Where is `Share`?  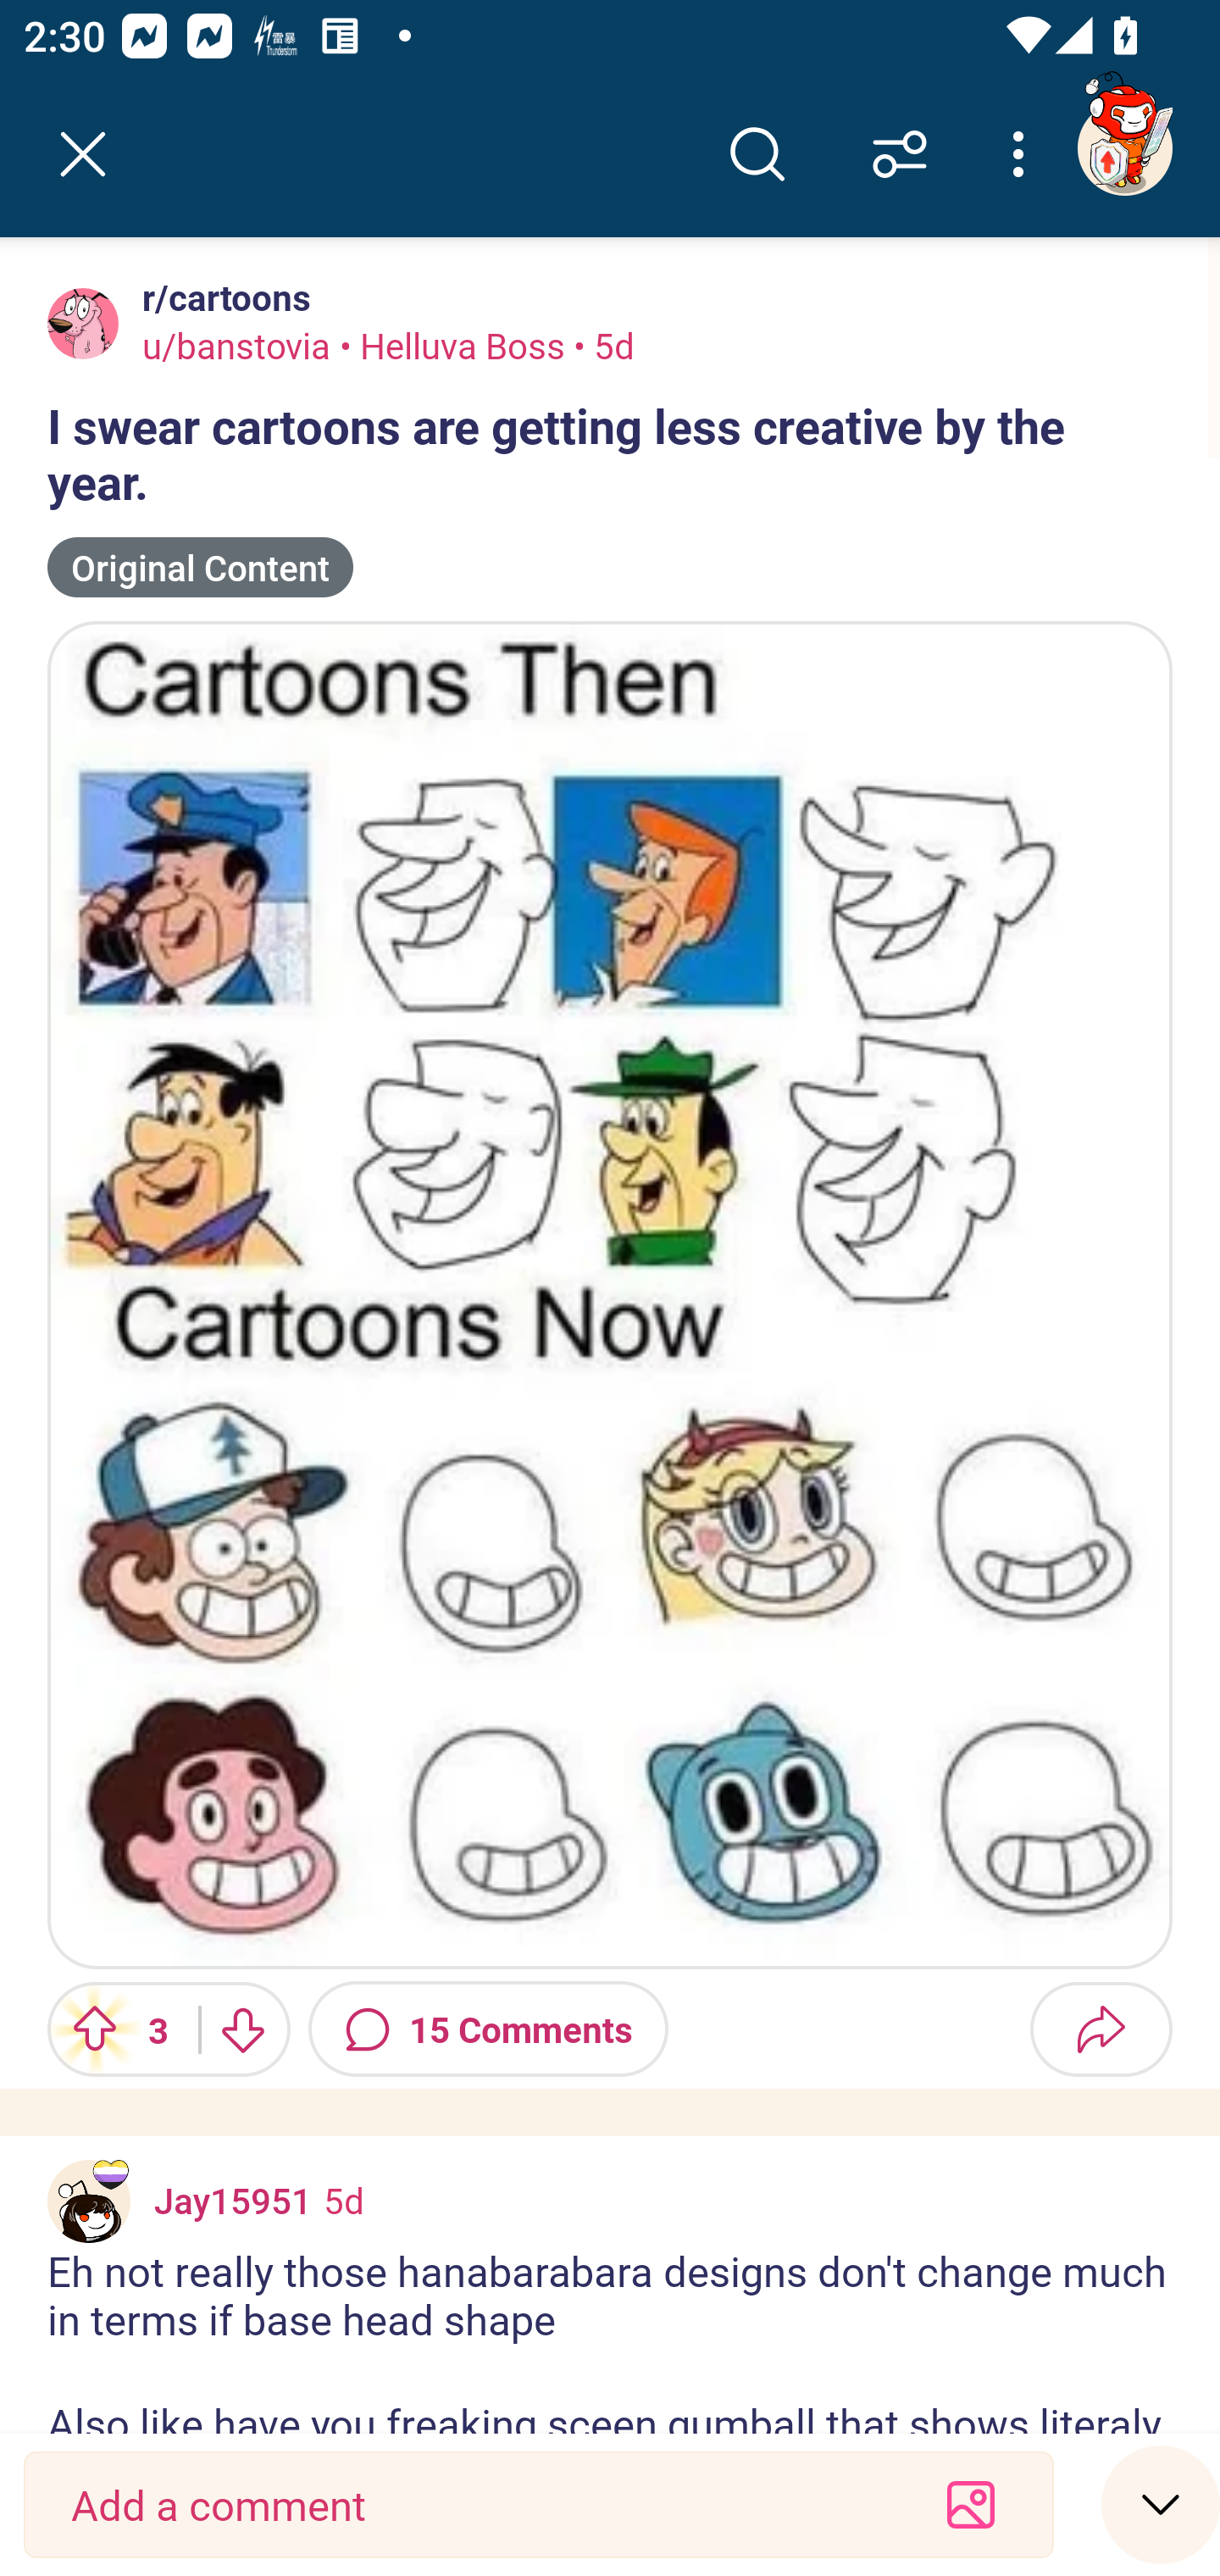
Share is located at coordinates (1101, 2029).